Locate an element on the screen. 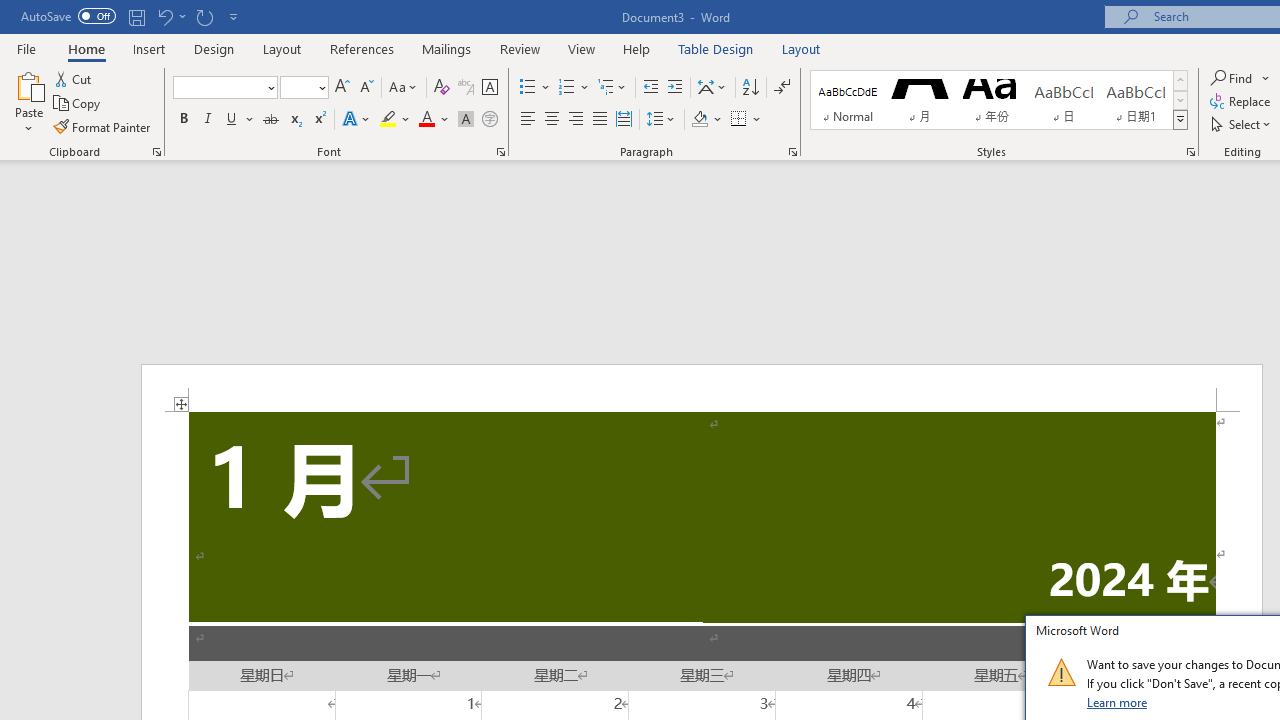 Image resolution: width=1280 pixels, height=720 pixels. Office Clipboard... is located at coordinates (156, 152).